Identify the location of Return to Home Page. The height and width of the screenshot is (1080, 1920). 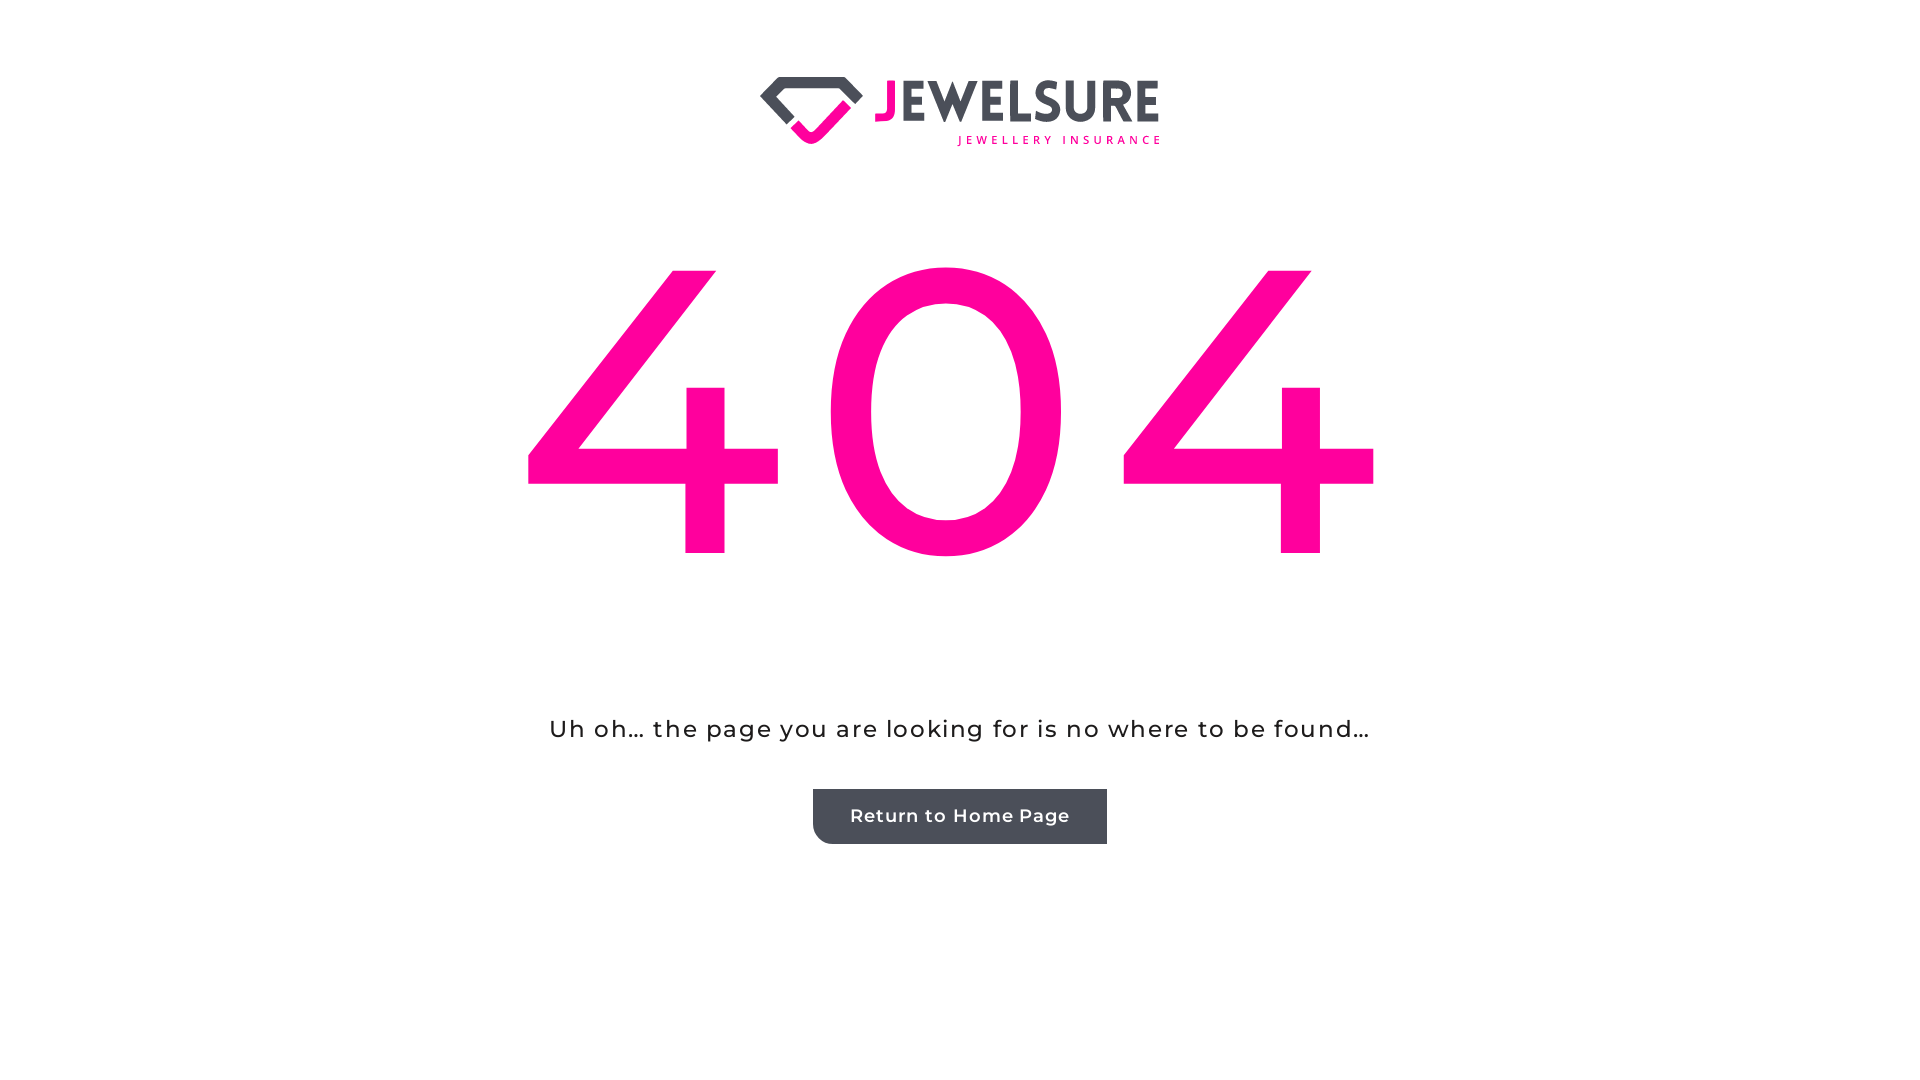
(960, 816).